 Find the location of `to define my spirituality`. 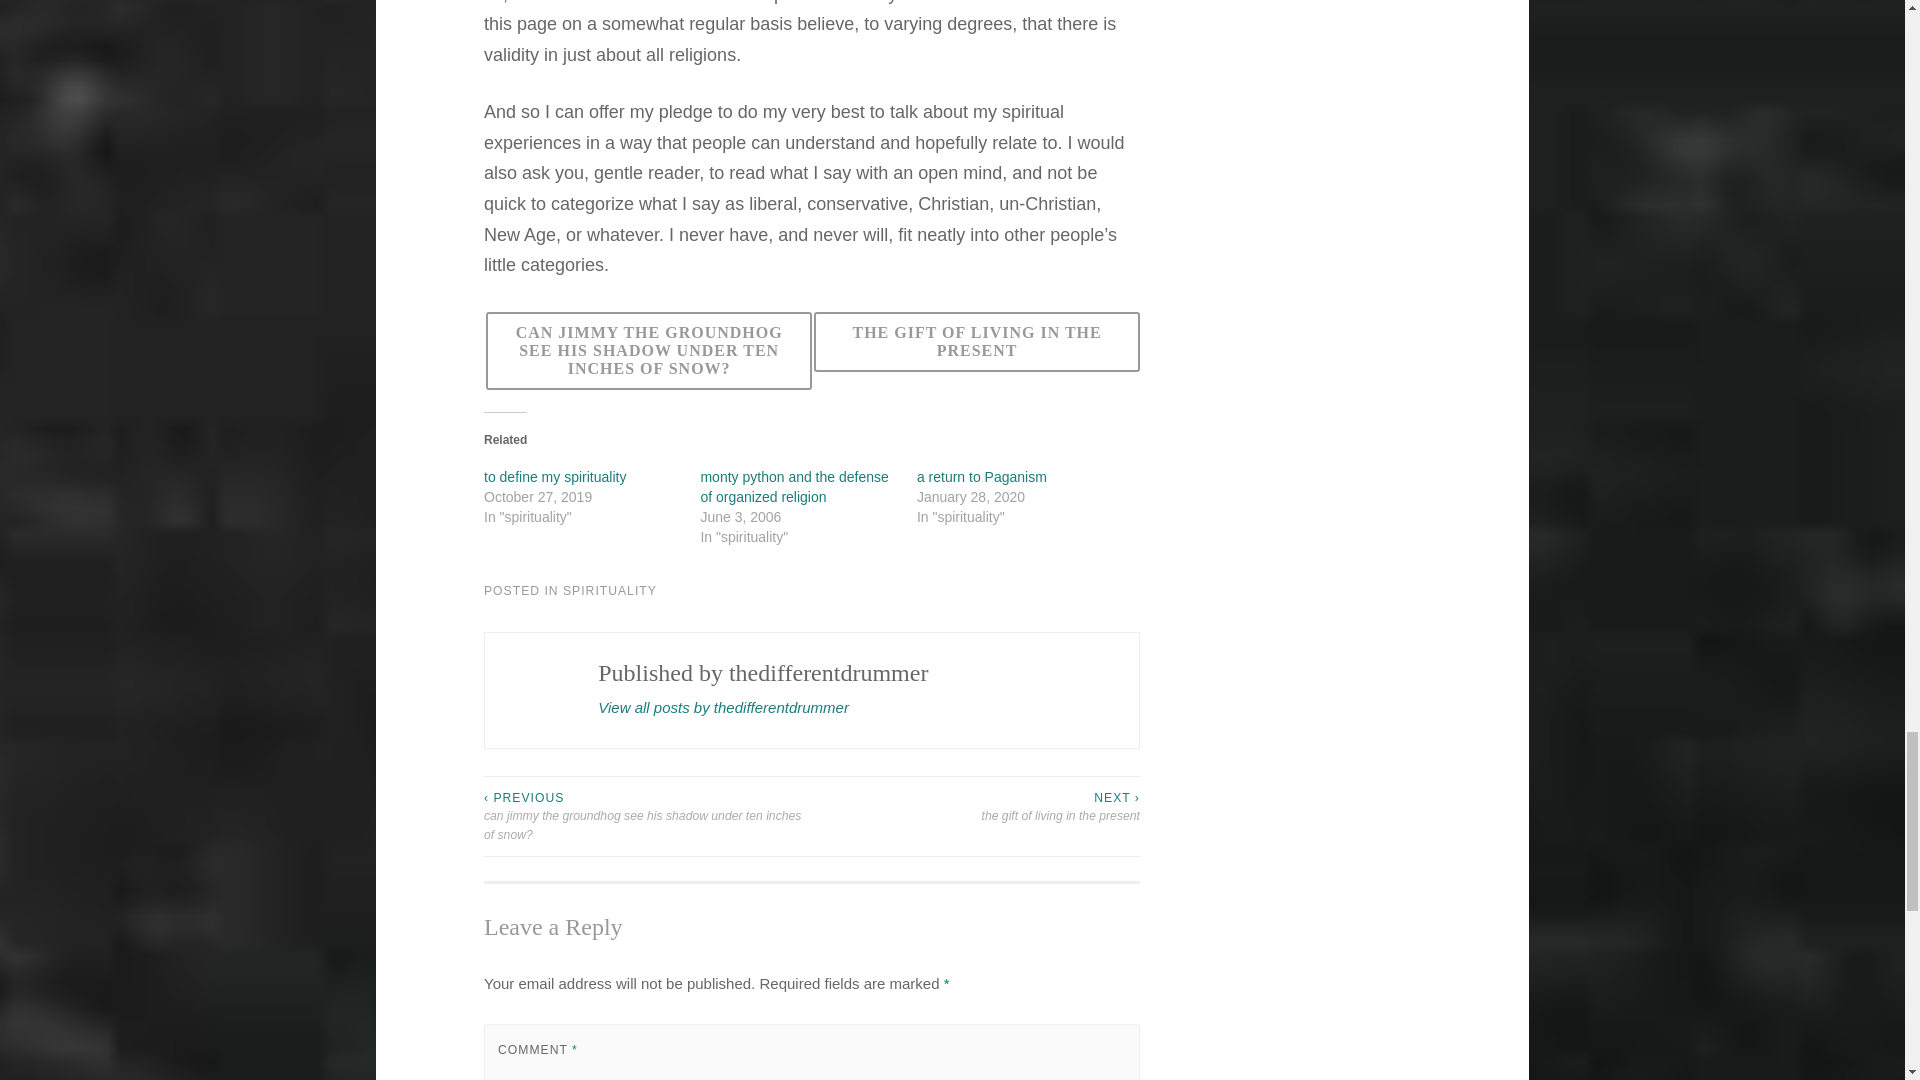

to define my spirituality is located at coordinates (554, 476).